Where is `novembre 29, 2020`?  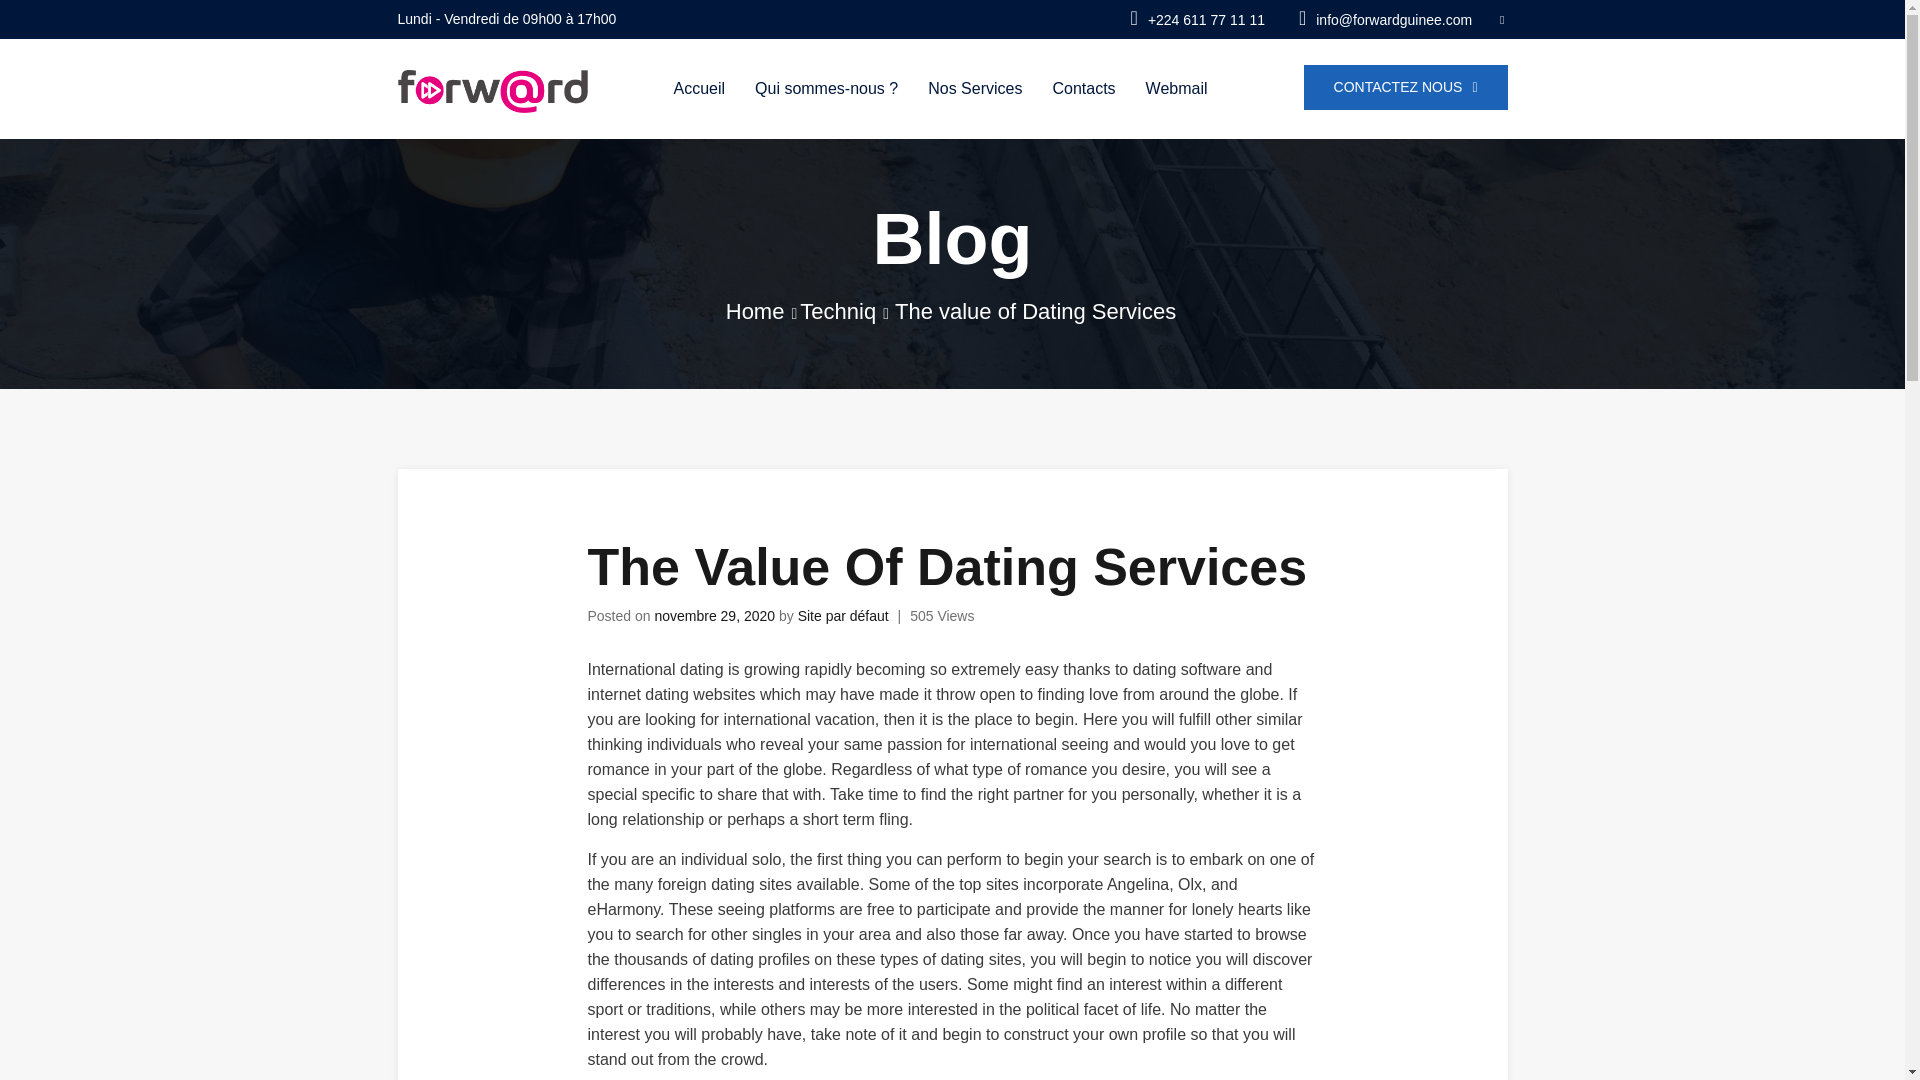 novembre 29, 2020 is located at coordinates (714, 616).